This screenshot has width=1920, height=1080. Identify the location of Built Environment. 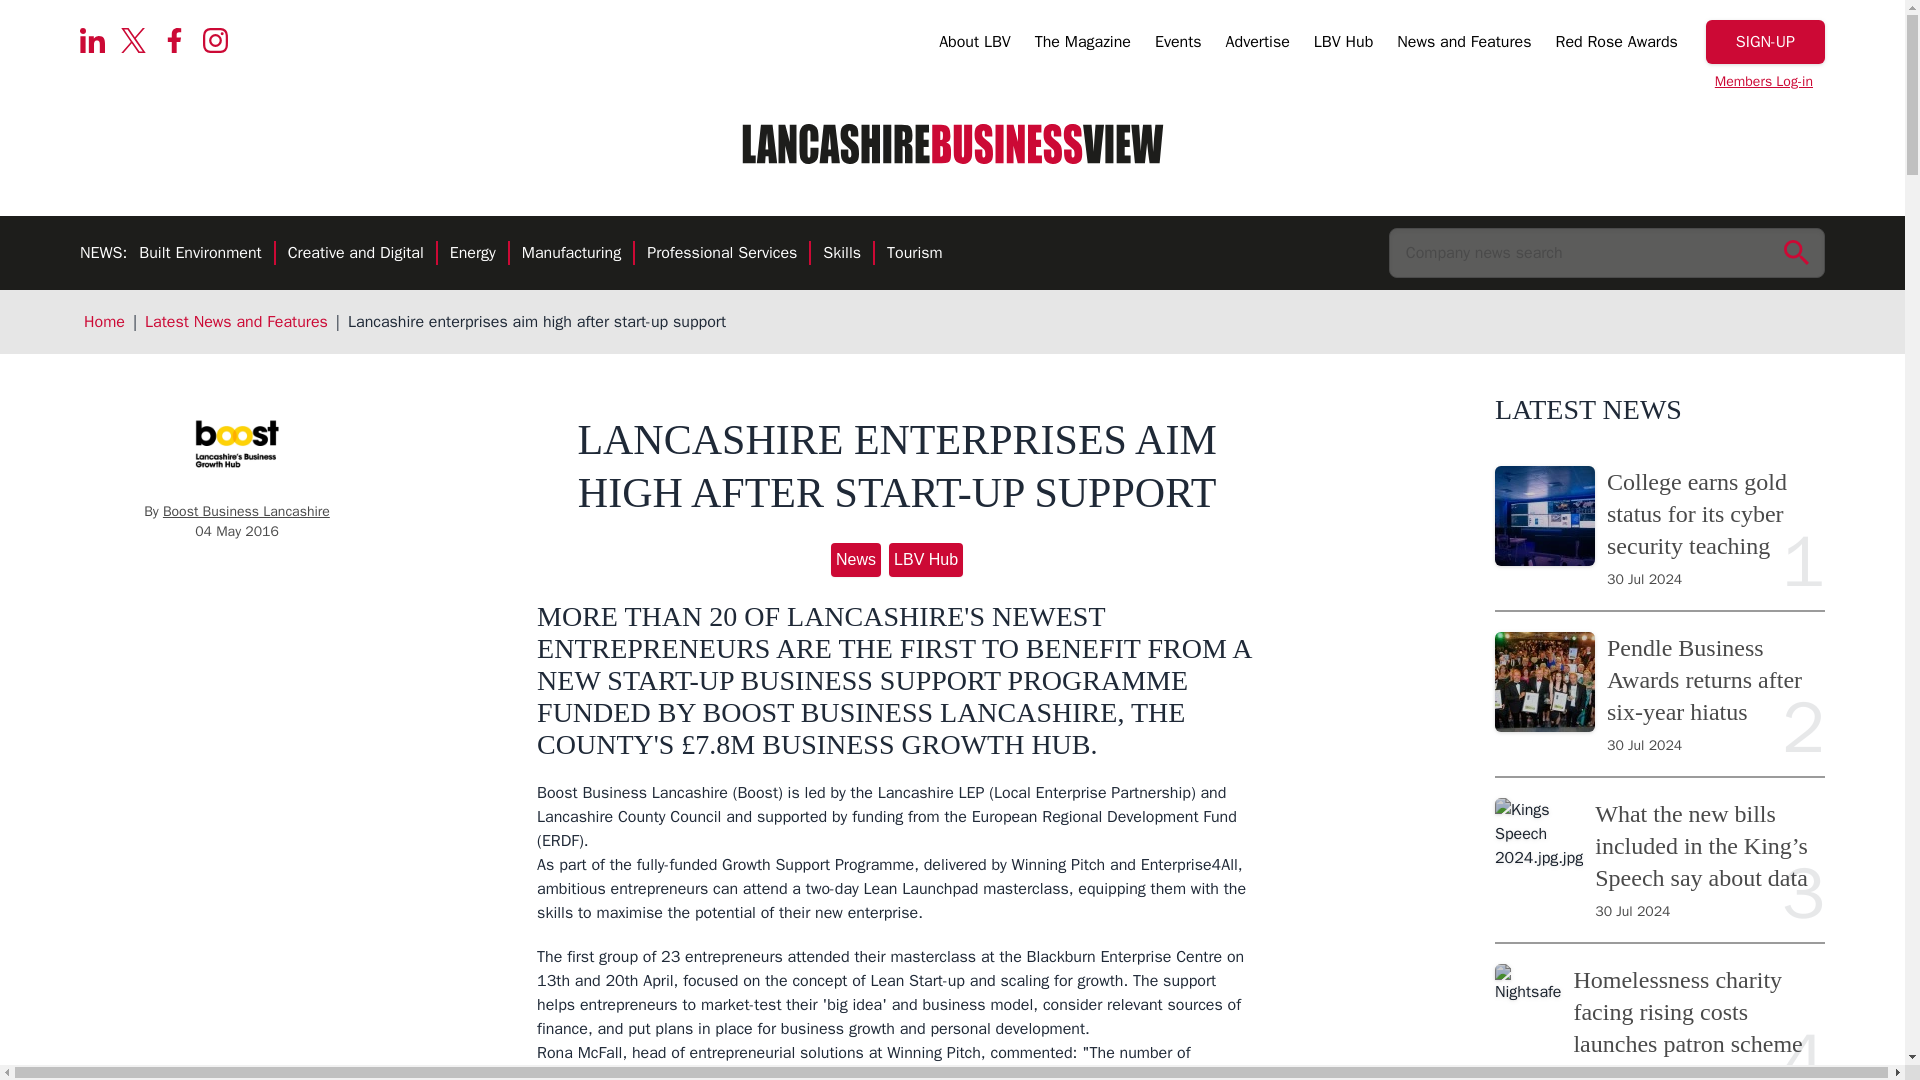
(200, 254).